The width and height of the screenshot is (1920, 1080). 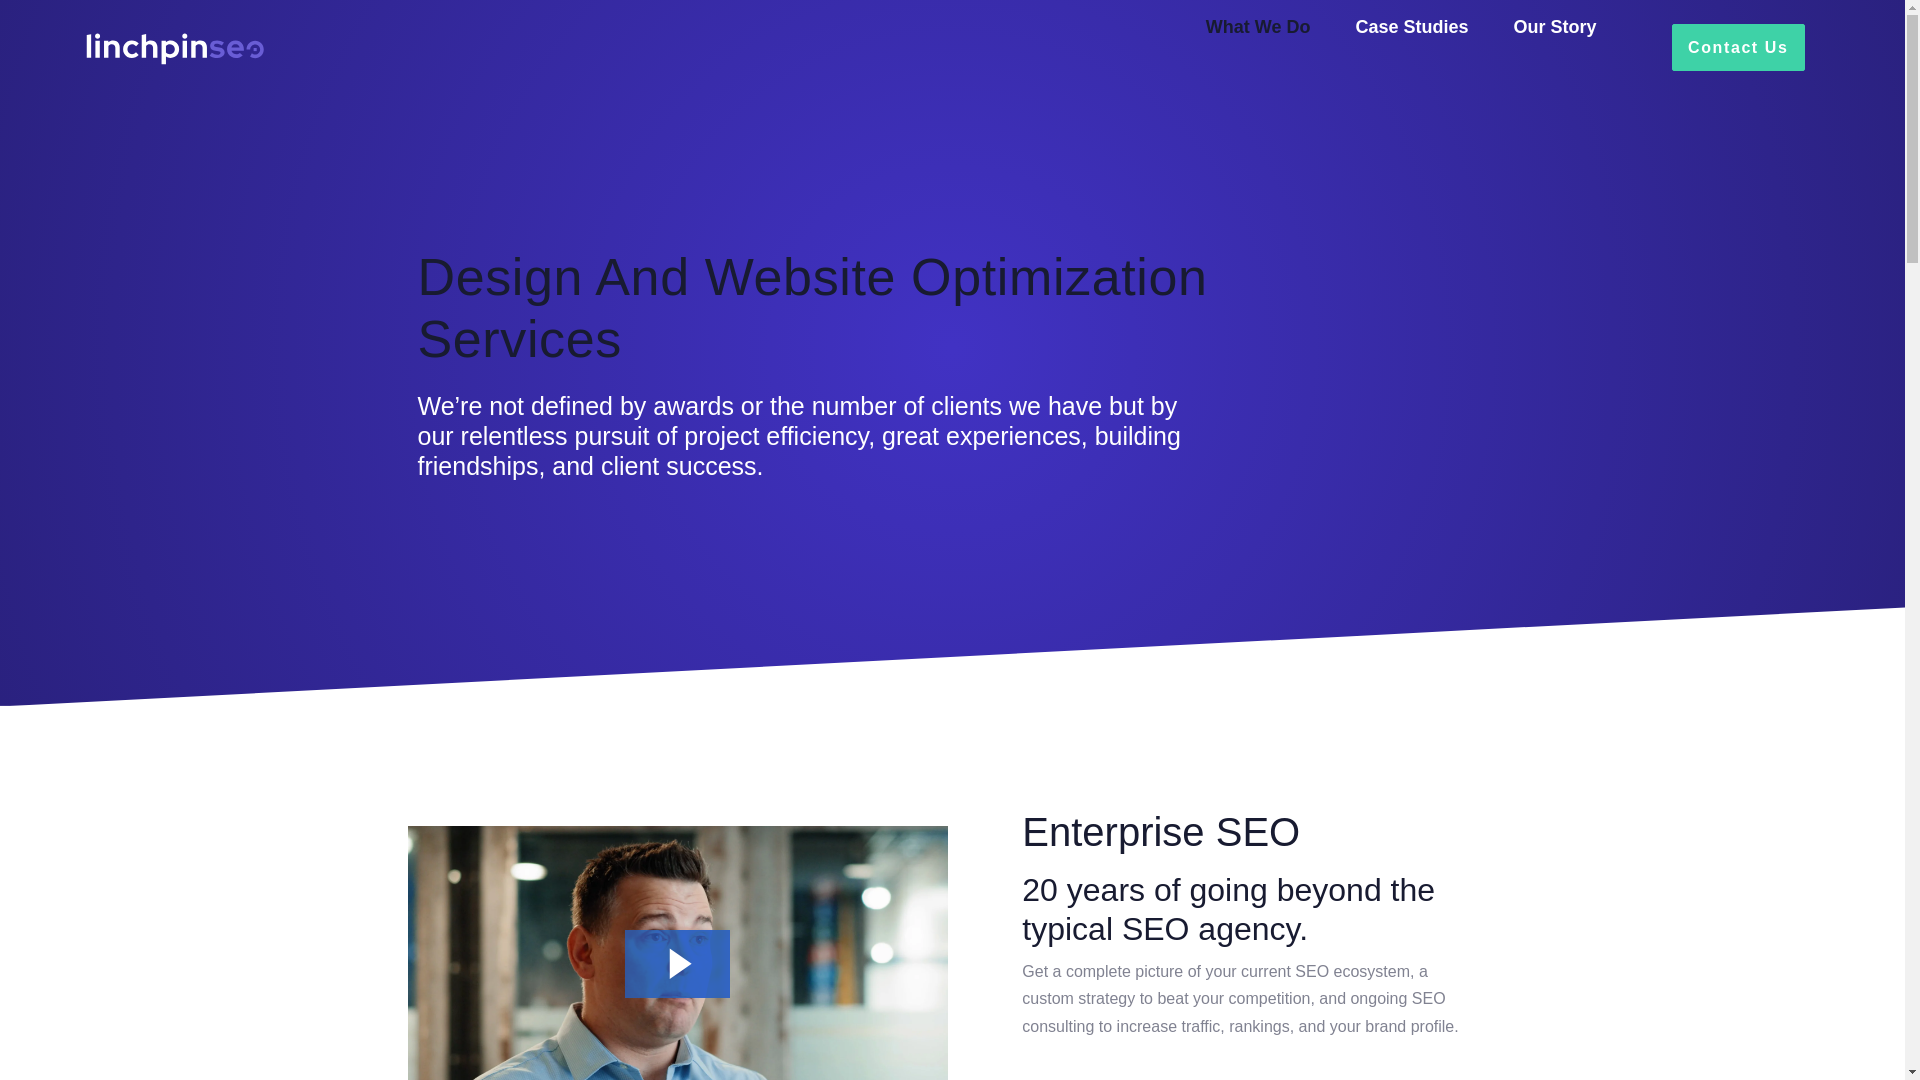 What do you see at coordinates (1738, 47) in the screenshot?
I see `Contact` at bounding box center [1738, 47].